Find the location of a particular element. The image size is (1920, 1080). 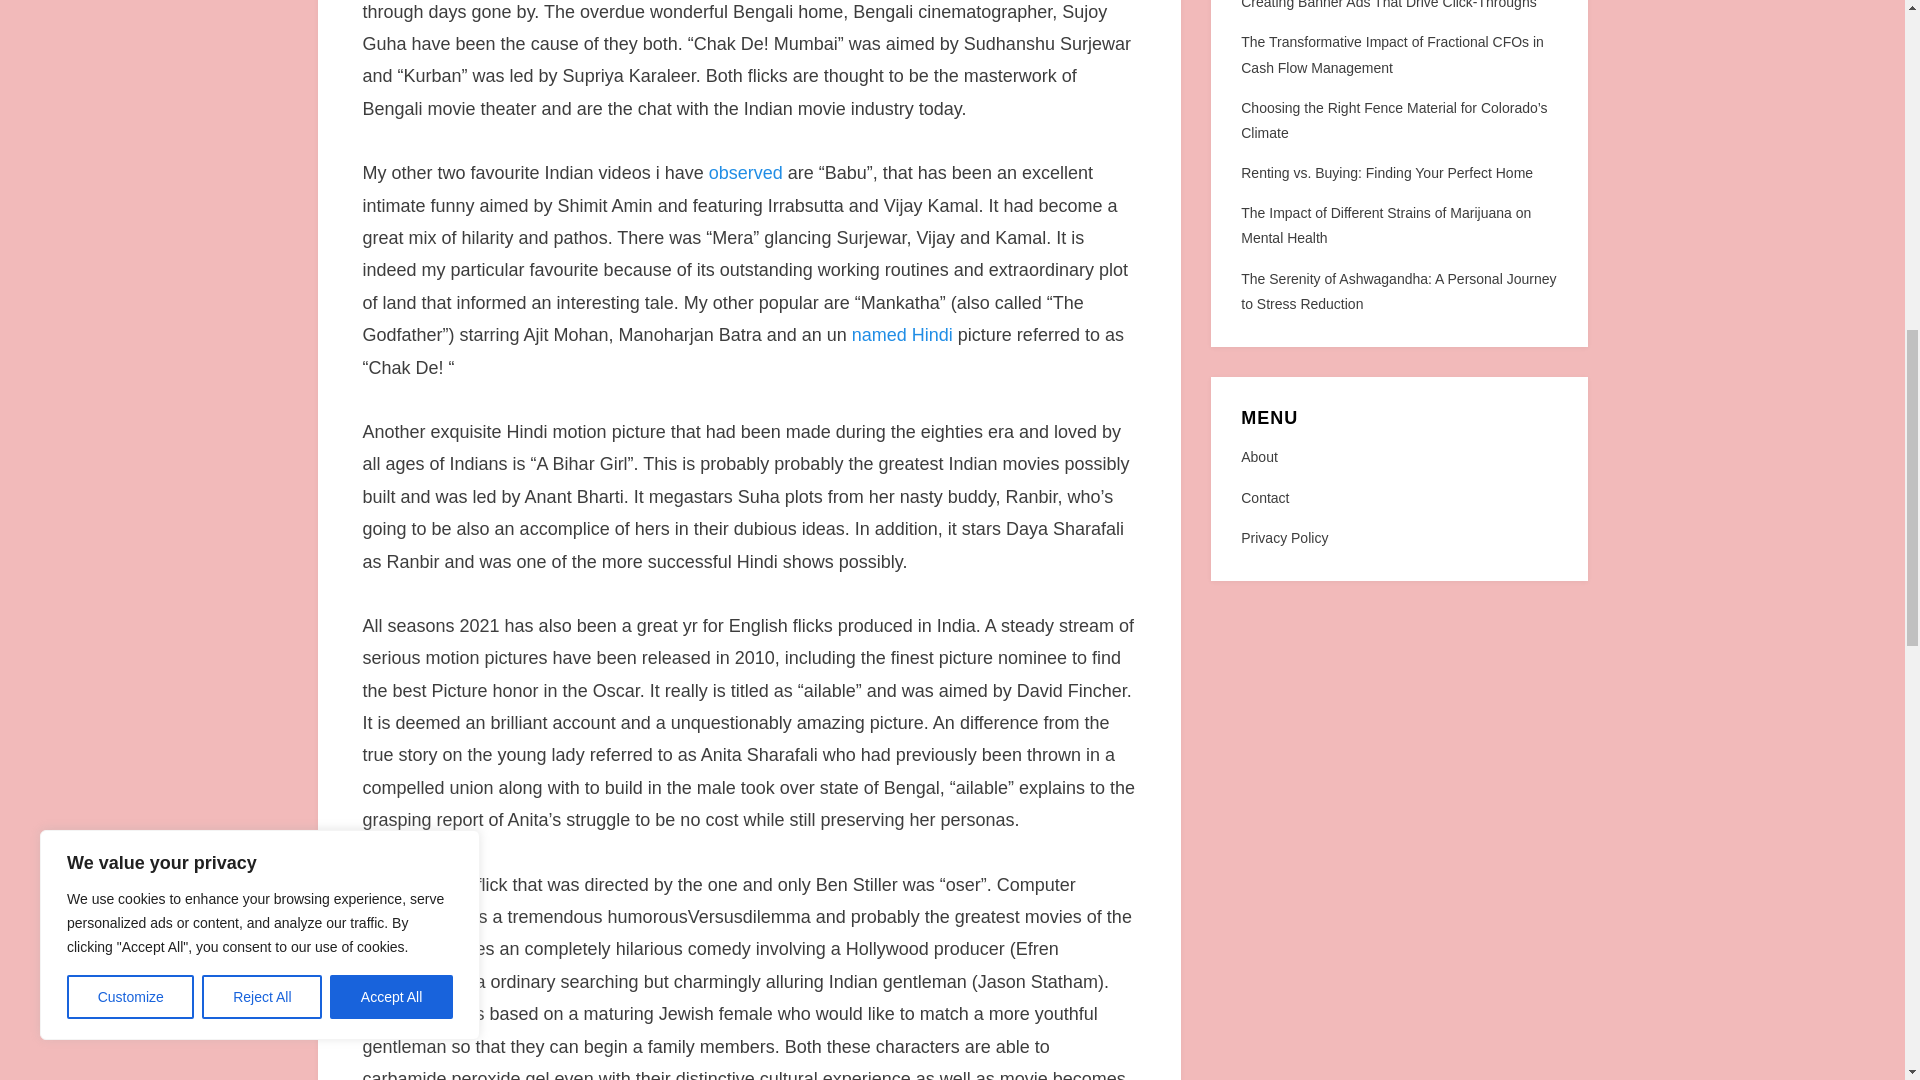

named Hindi is located at coordinates (902, 334).